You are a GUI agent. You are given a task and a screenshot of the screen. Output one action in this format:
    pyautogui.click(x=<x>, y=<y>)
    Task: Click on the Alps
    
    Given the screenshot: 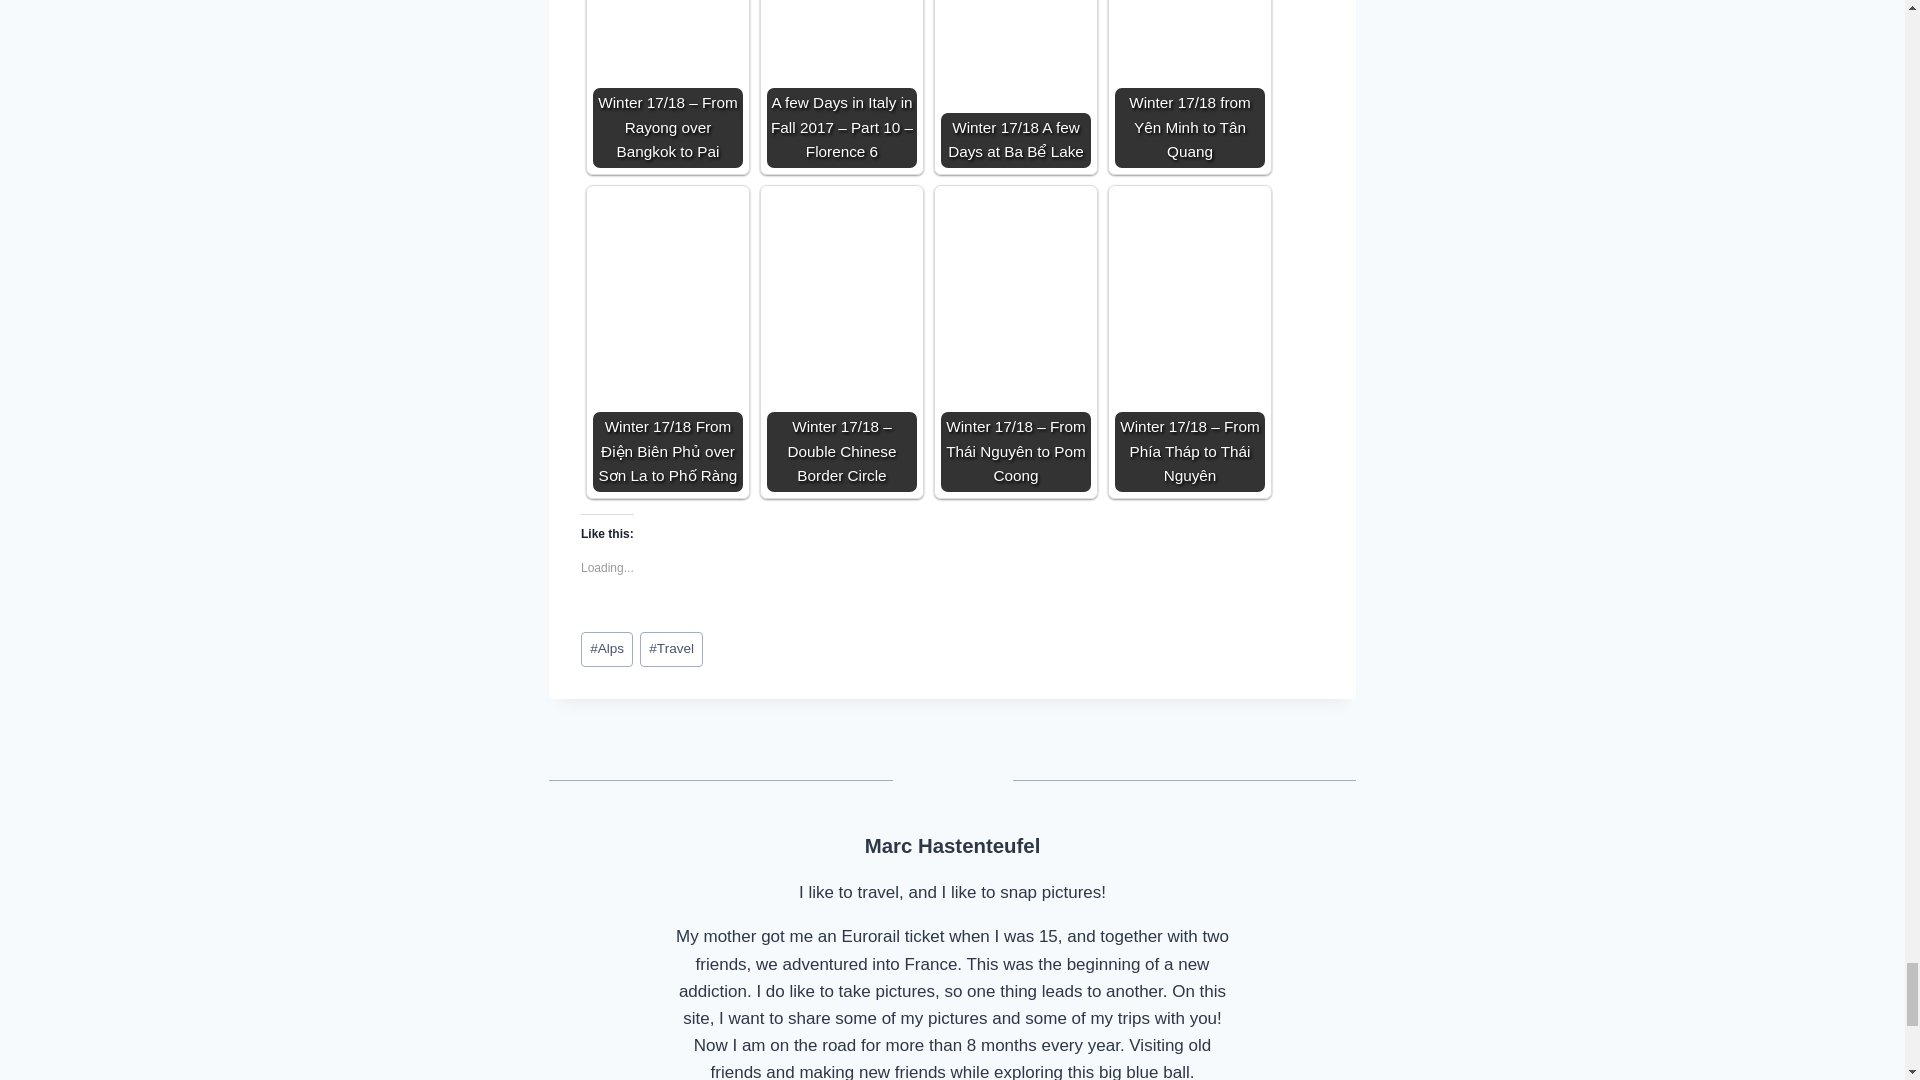 What is the action you would take?
    pyautogui.click(x=607, y=649)
    